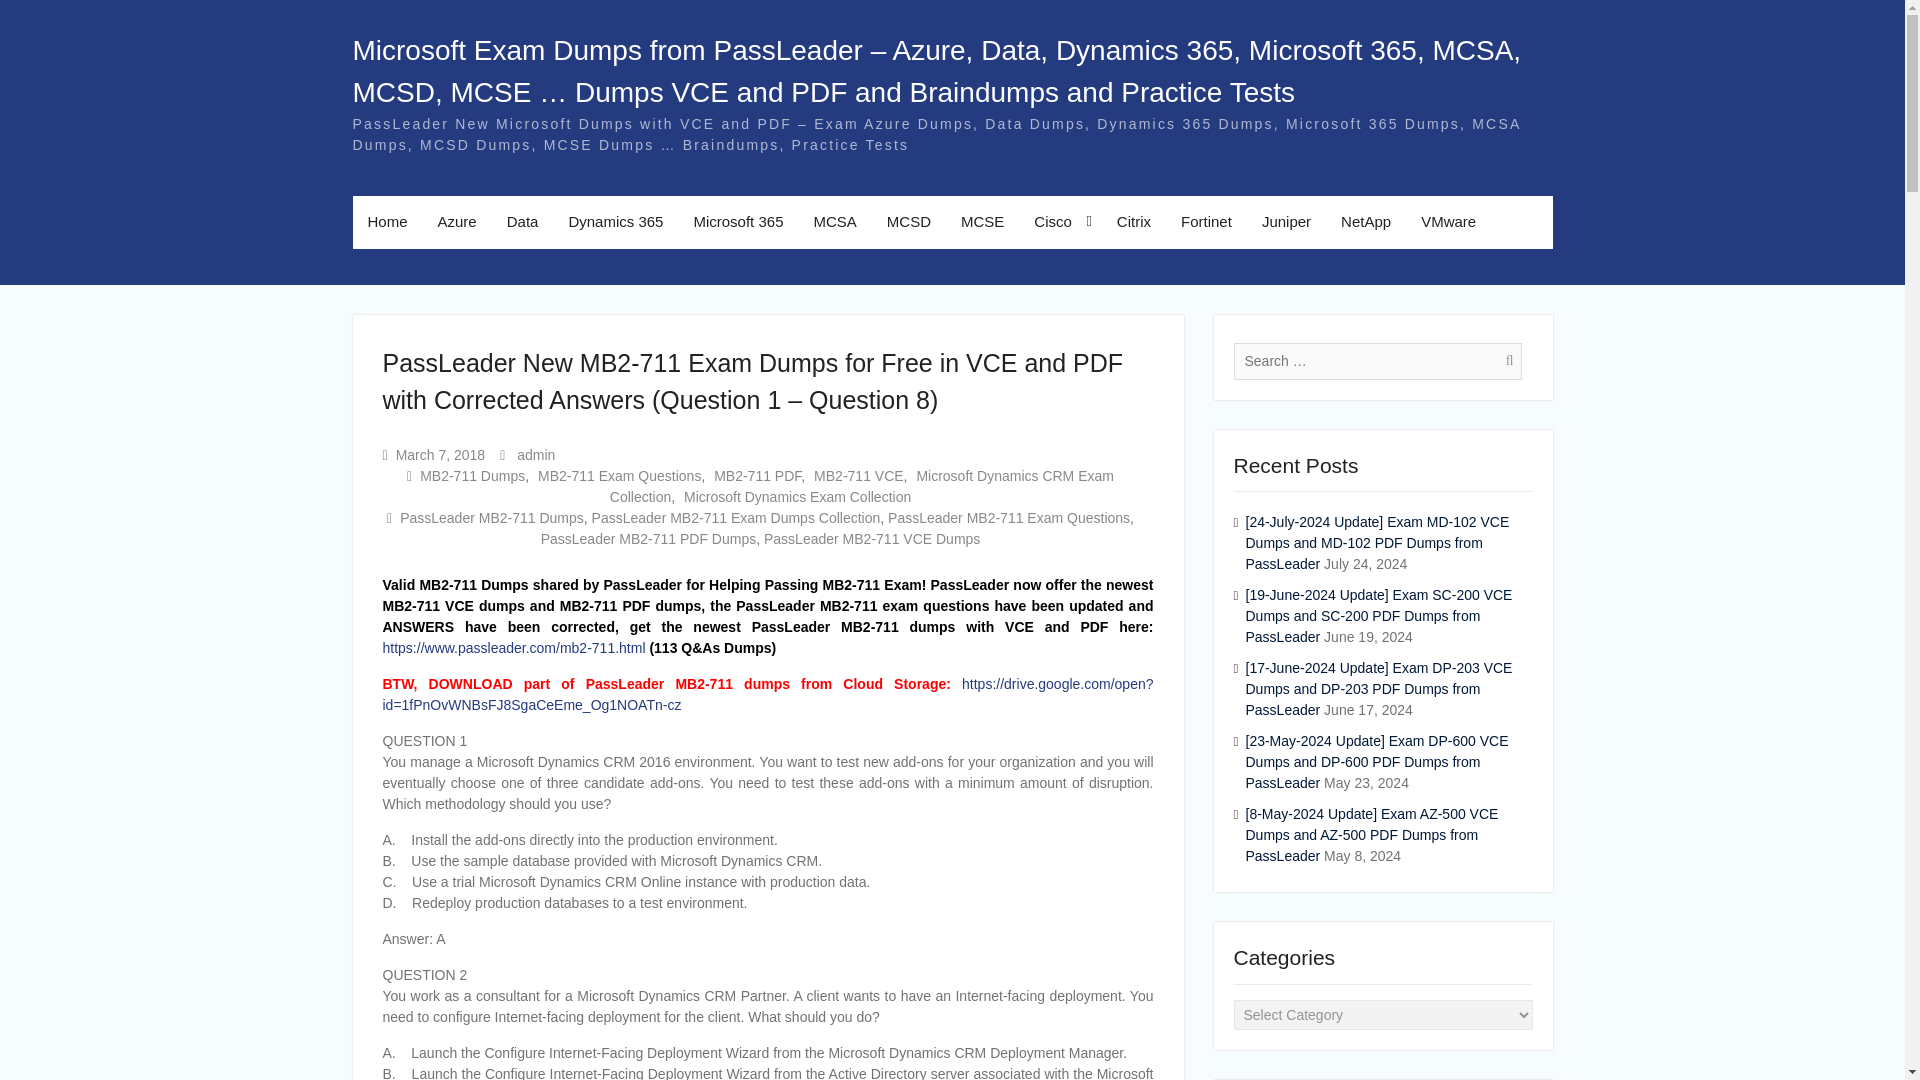 Image resolution: width=1920 pixels, height=1080 pixels. What do you see at coordinates (1366, 222) in the screenshot?
I see `NetApp` at bounding box center [1366, 222].